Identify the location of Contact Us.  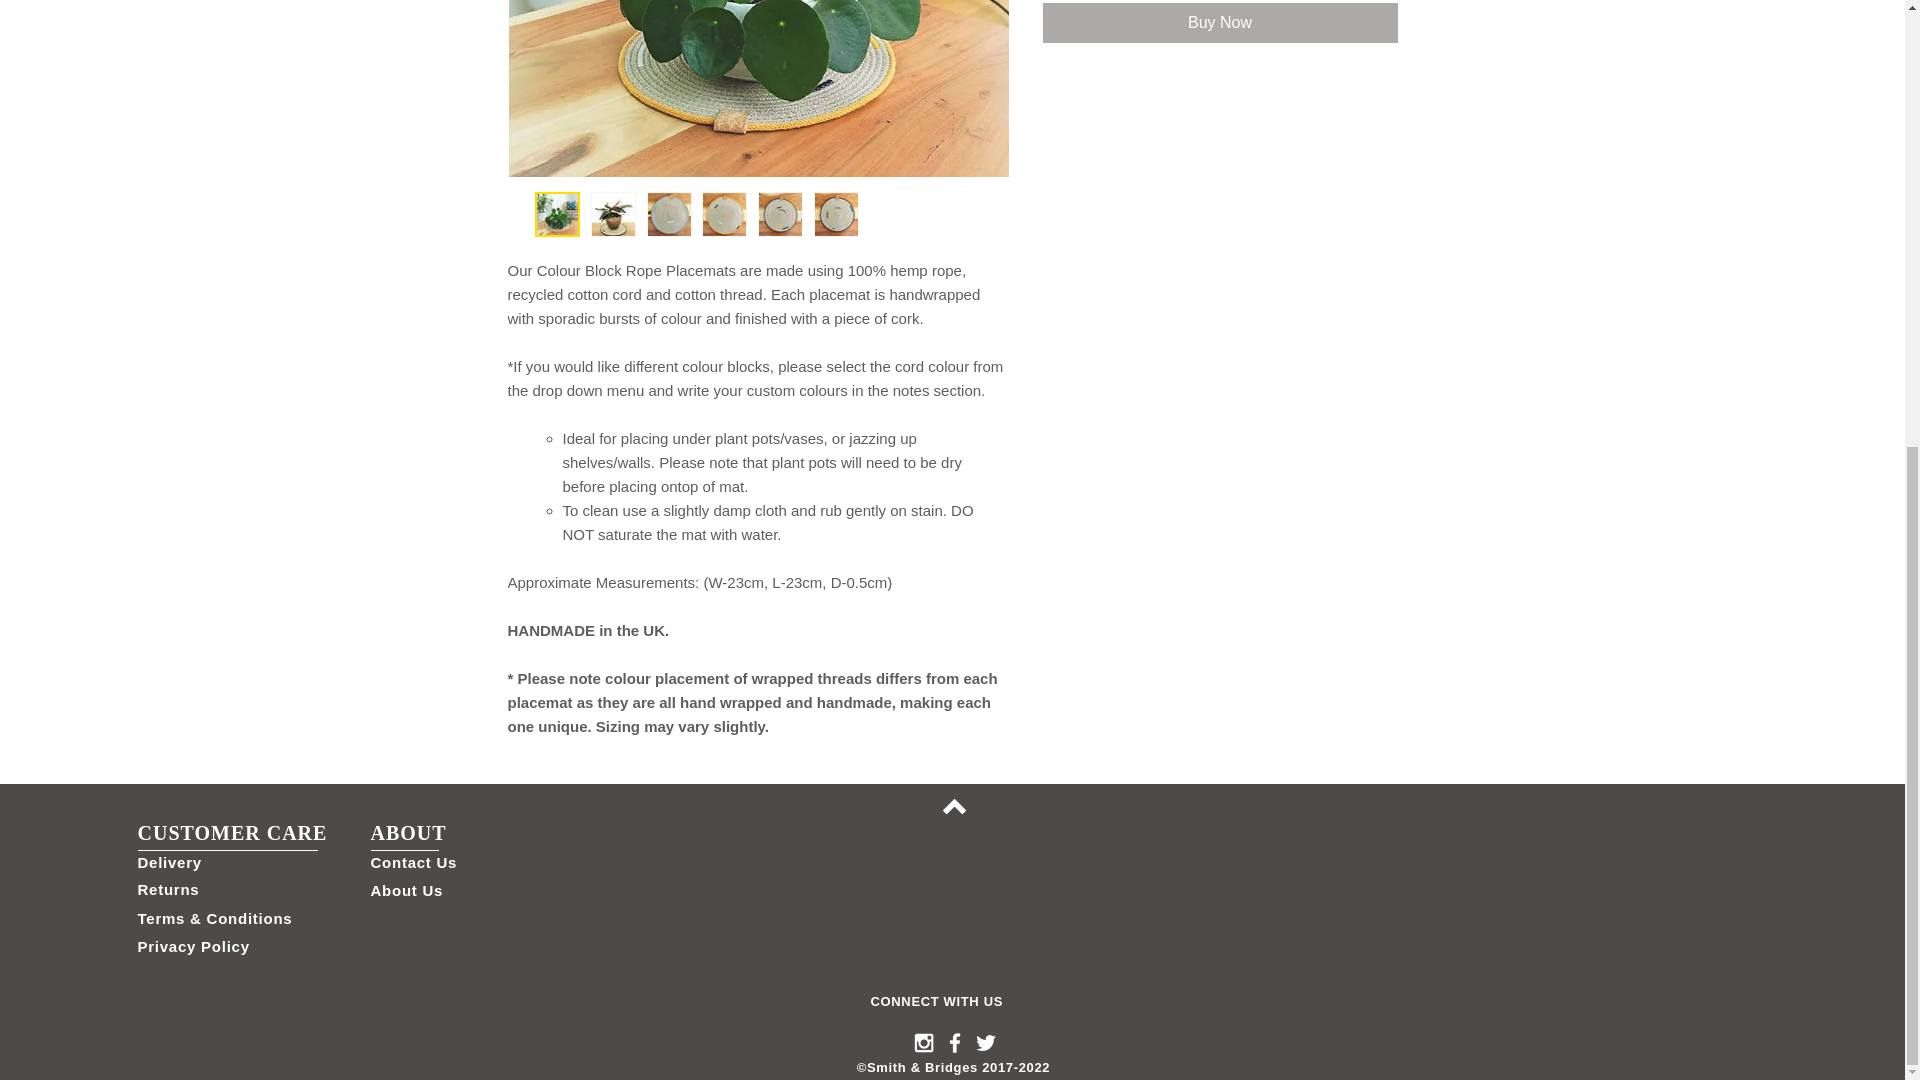
(413, 862).